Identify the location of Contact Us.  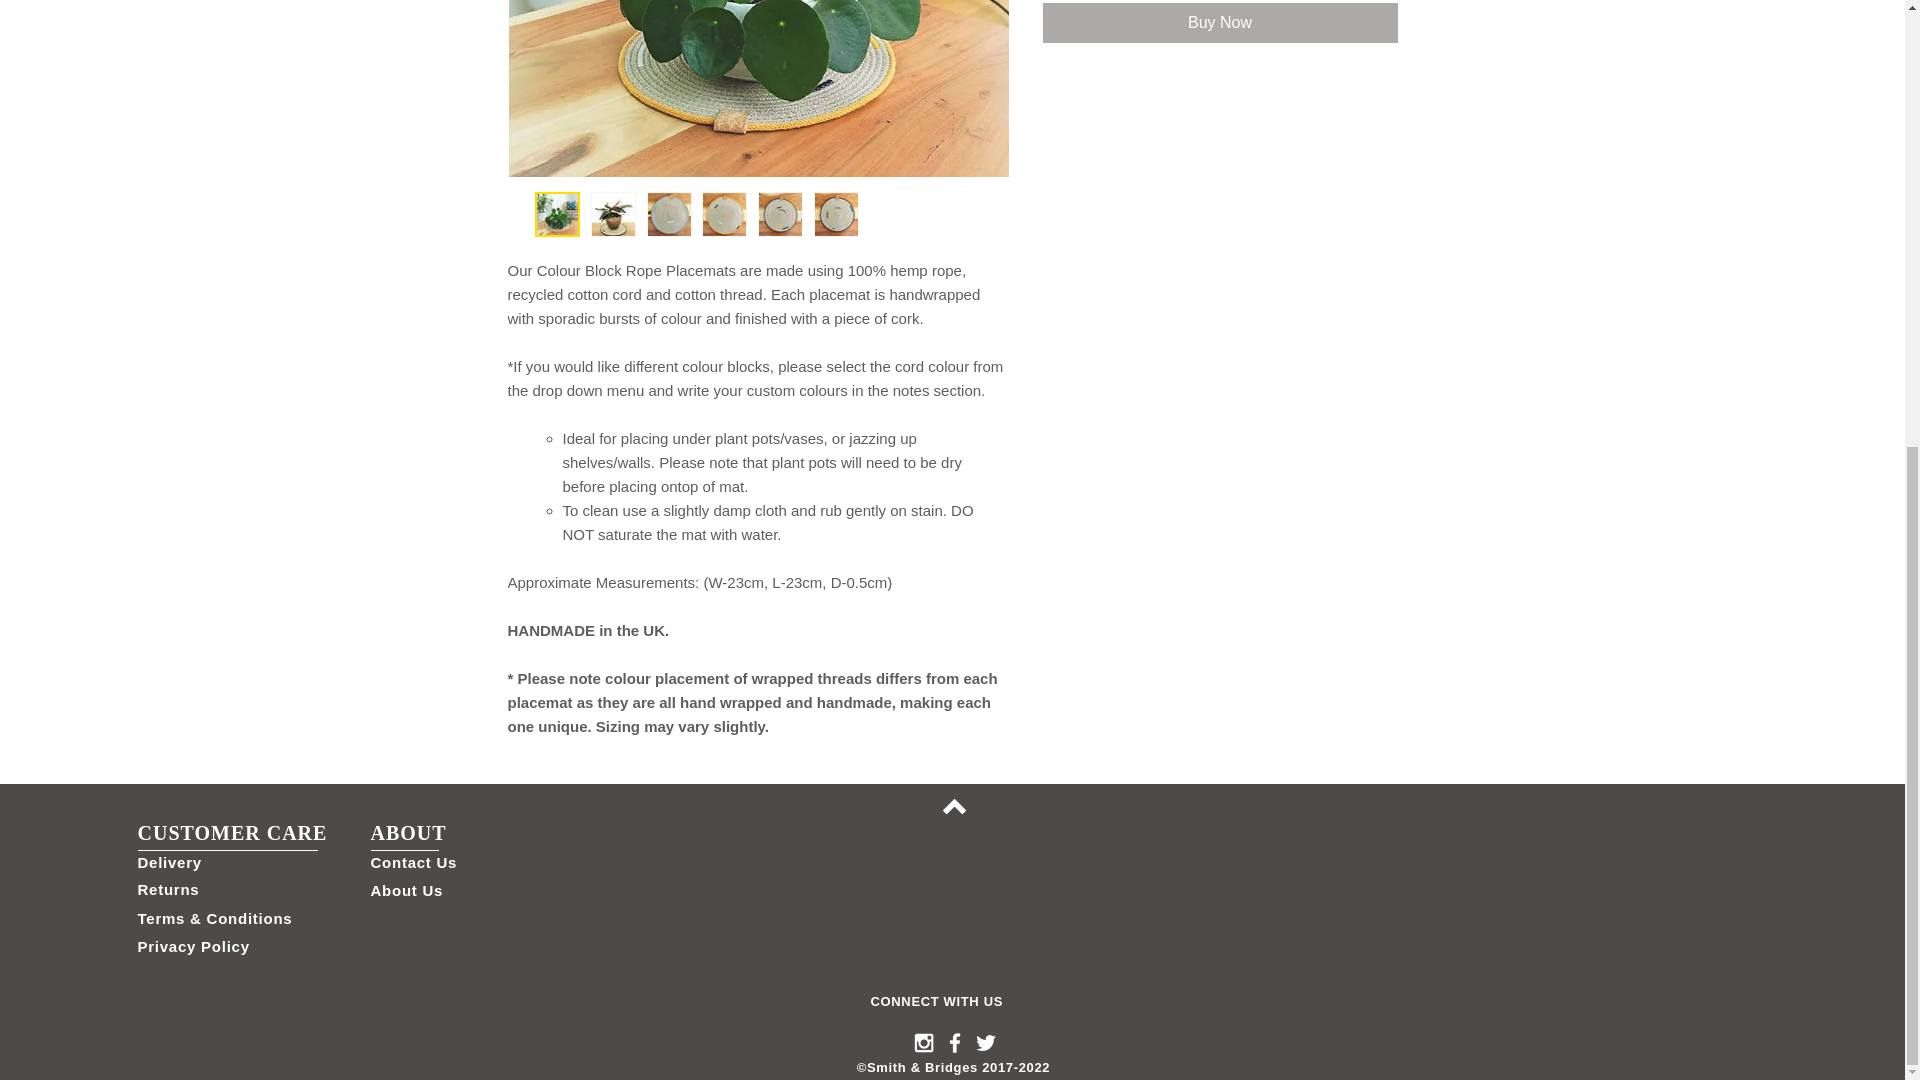
(413, 862).